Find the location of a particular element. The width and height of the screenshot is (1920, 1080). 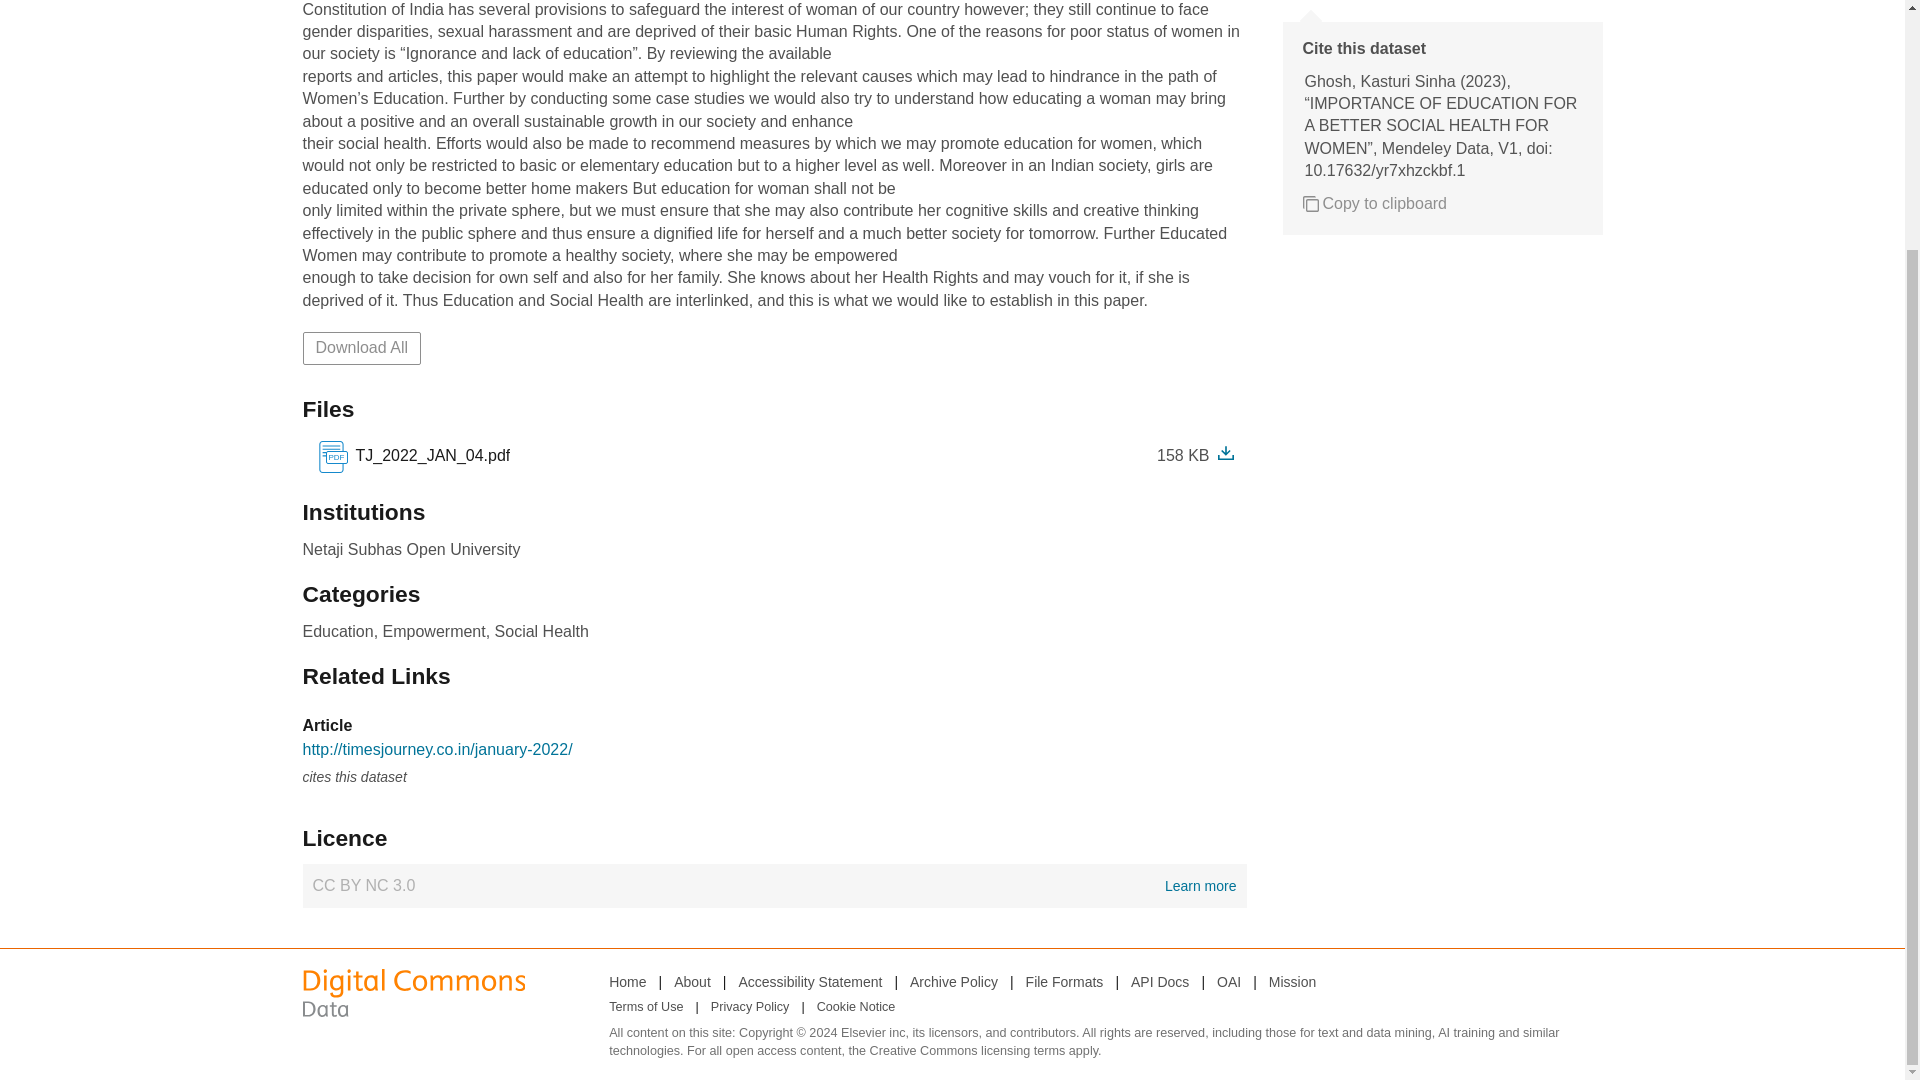

API Docs is located at coordinates (774, 886).